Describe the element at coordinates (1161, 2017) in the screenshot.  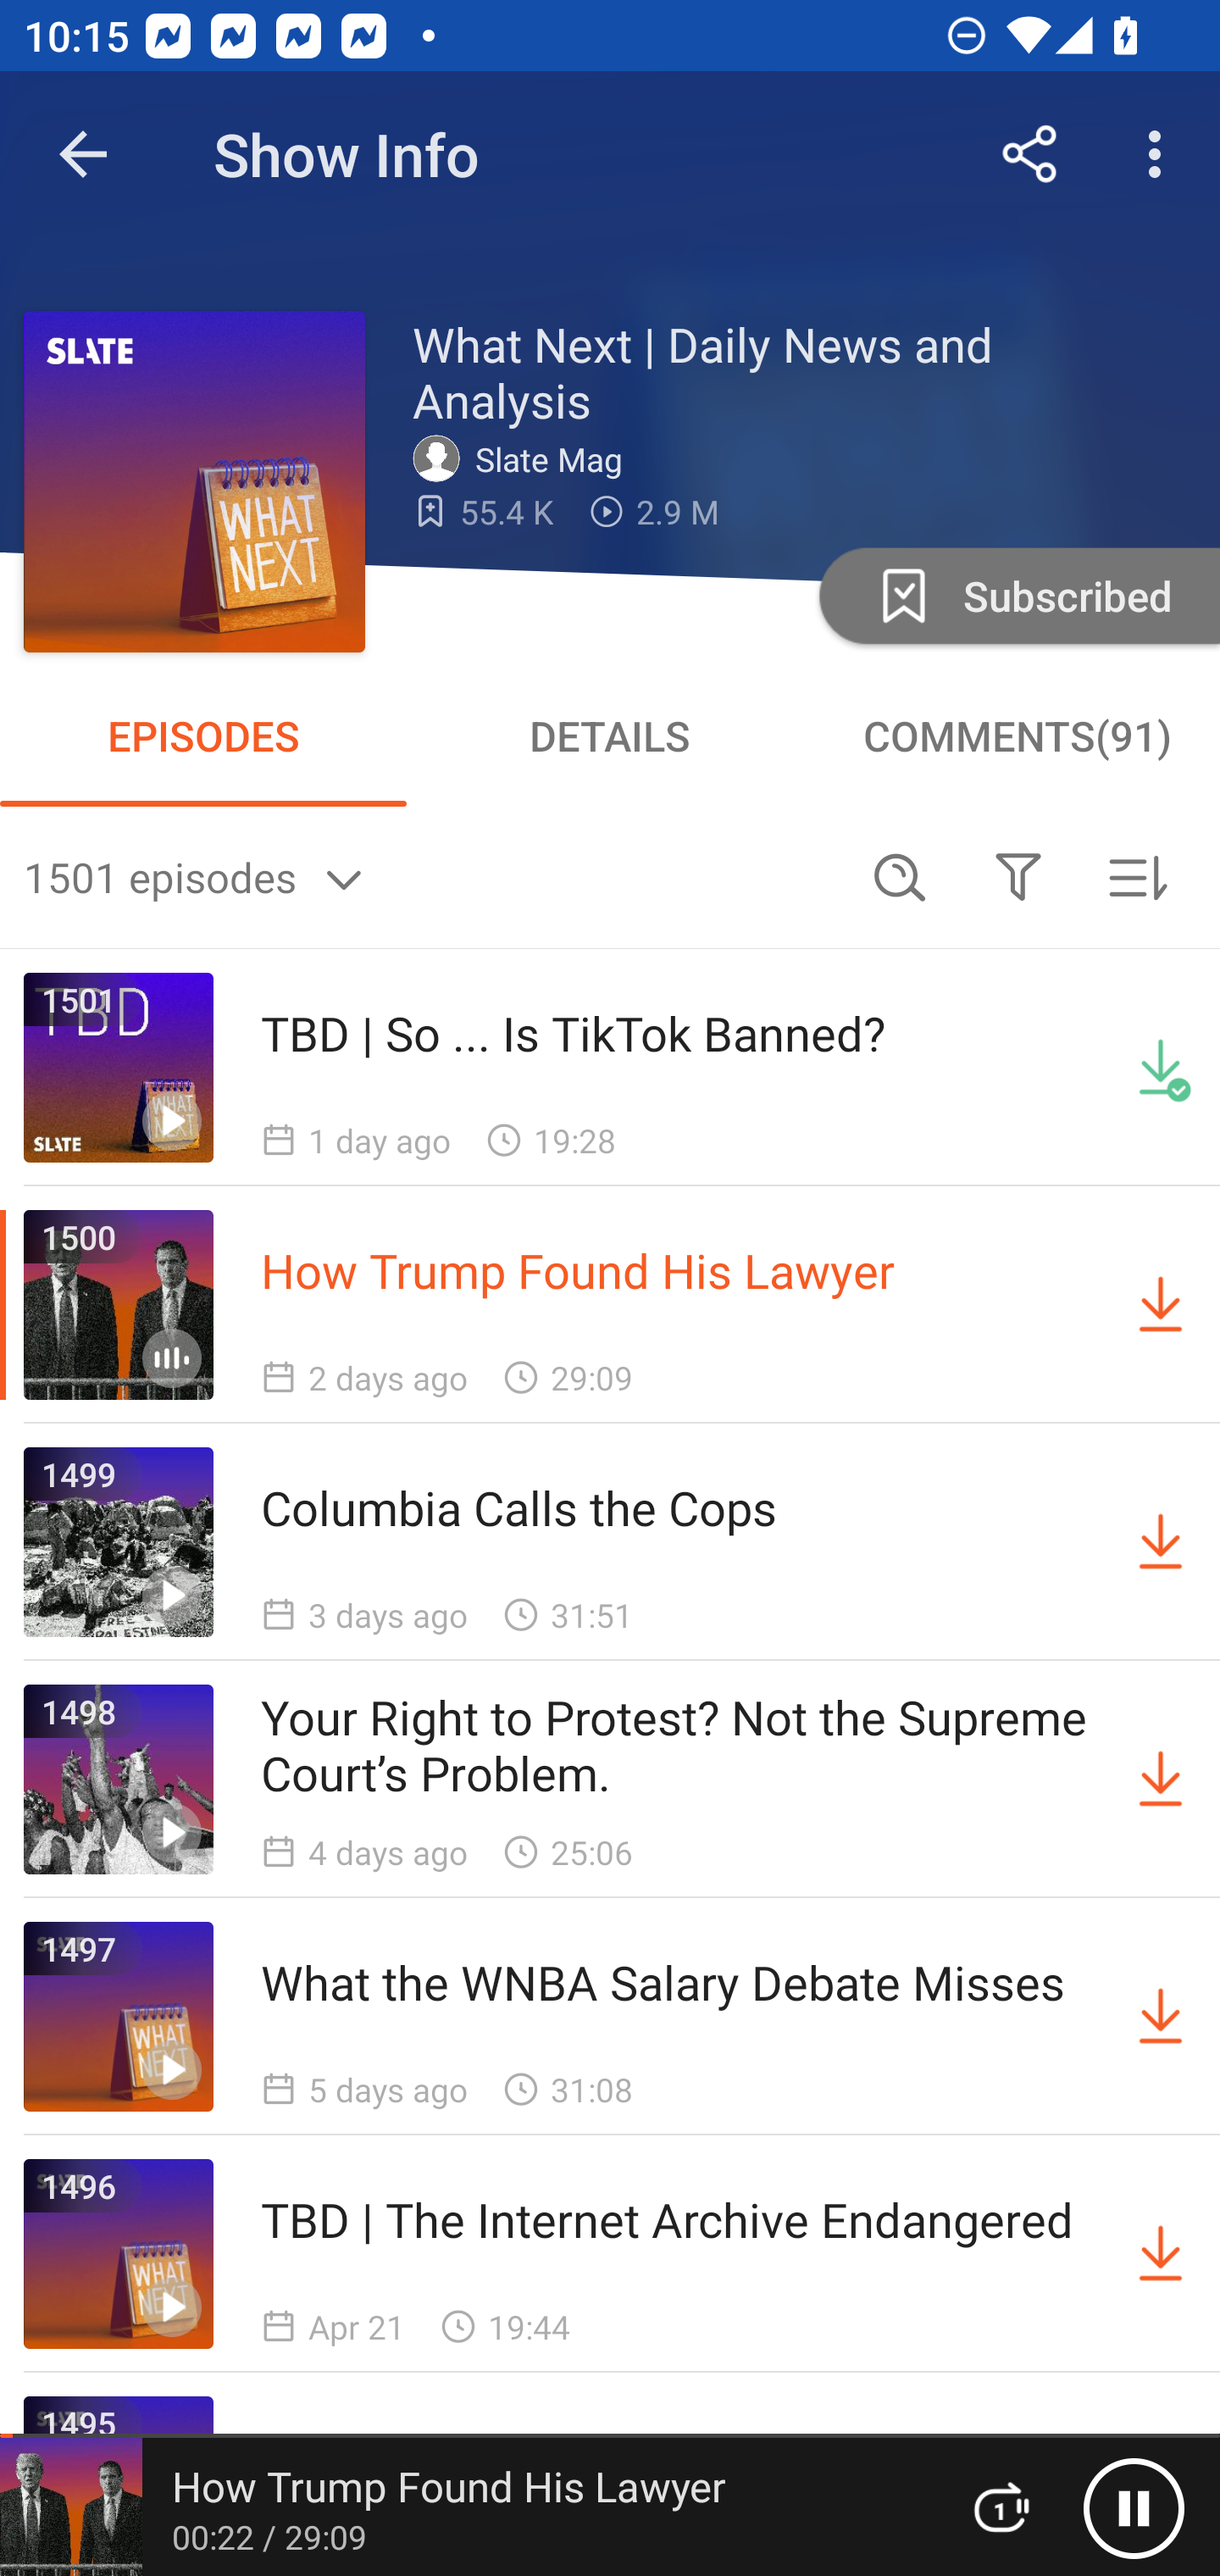
I see `Download` at that location.